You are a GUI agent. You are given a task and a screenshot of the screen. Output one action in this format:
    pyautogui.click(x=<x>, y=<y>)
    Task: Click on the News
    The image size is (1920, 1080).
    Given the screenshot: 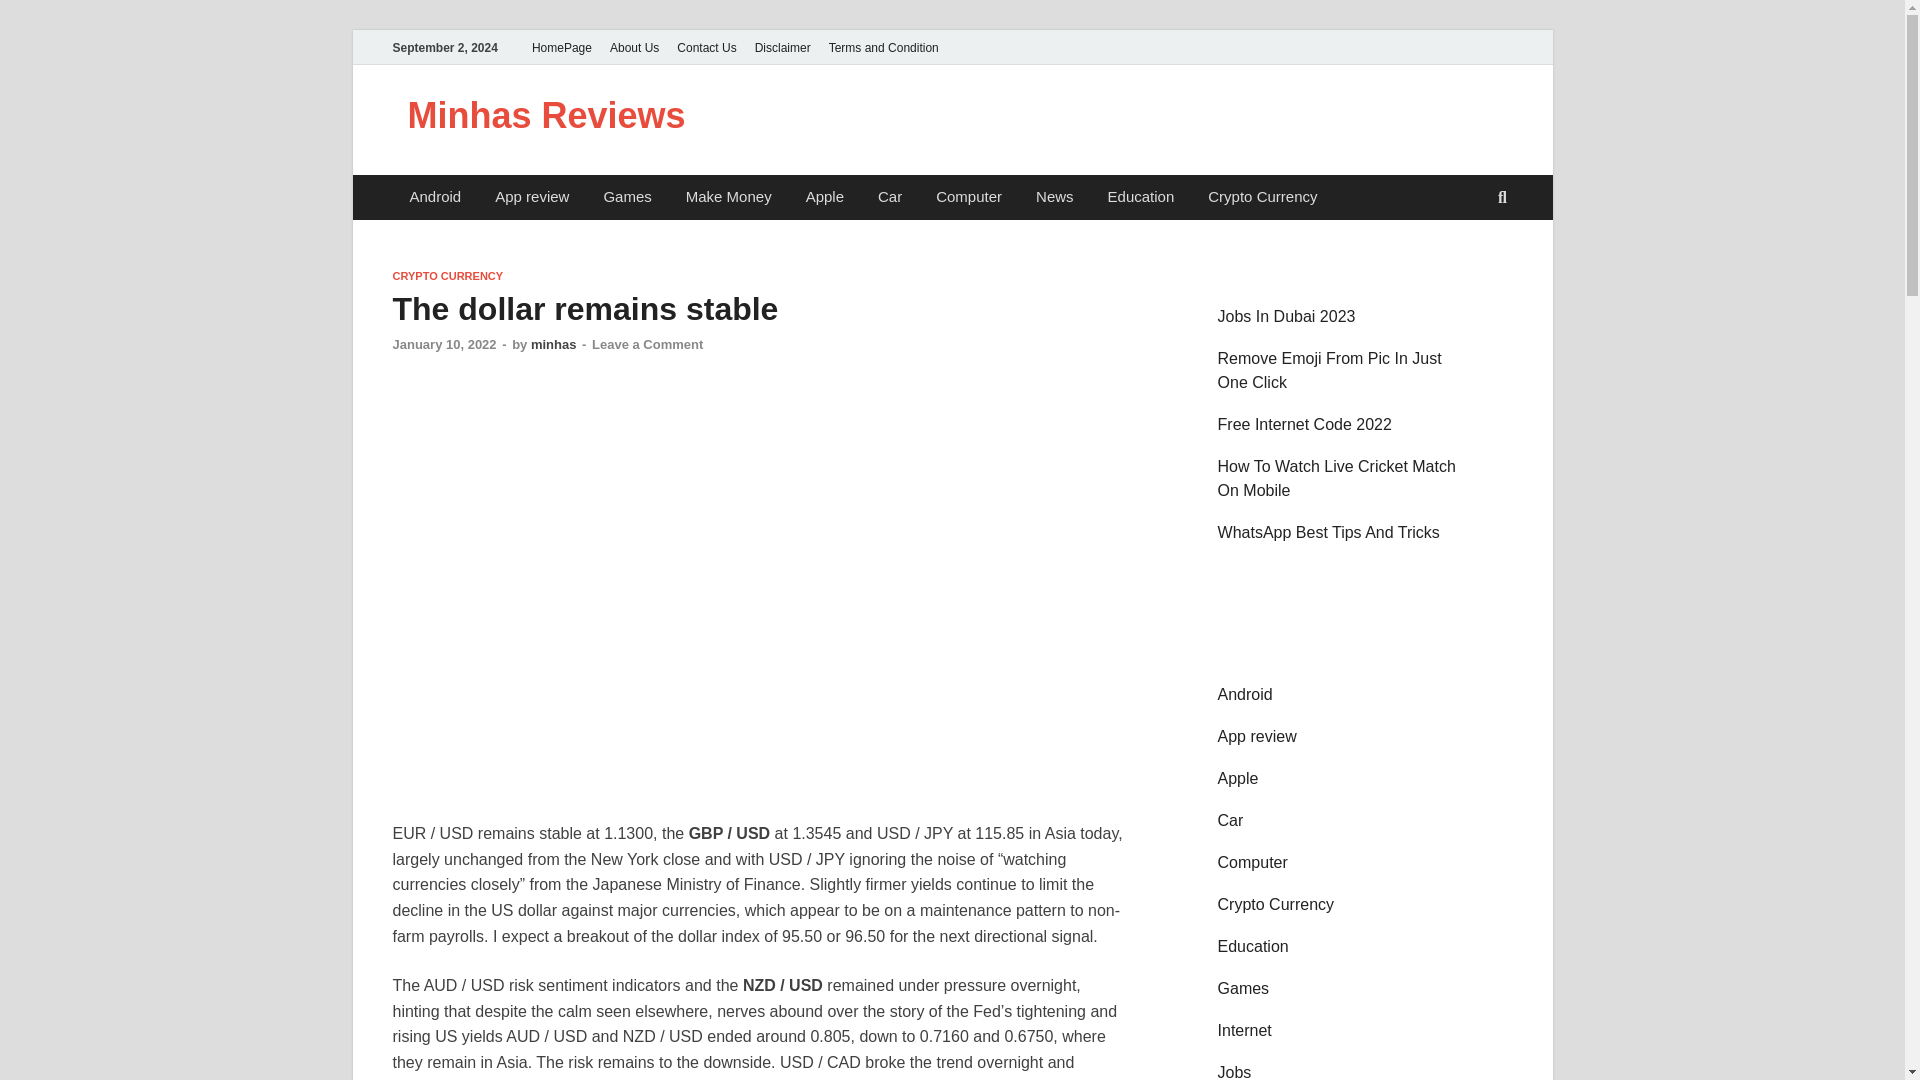 What is the action you would take?
    pyautogui.click(x=1054, y=197)
    